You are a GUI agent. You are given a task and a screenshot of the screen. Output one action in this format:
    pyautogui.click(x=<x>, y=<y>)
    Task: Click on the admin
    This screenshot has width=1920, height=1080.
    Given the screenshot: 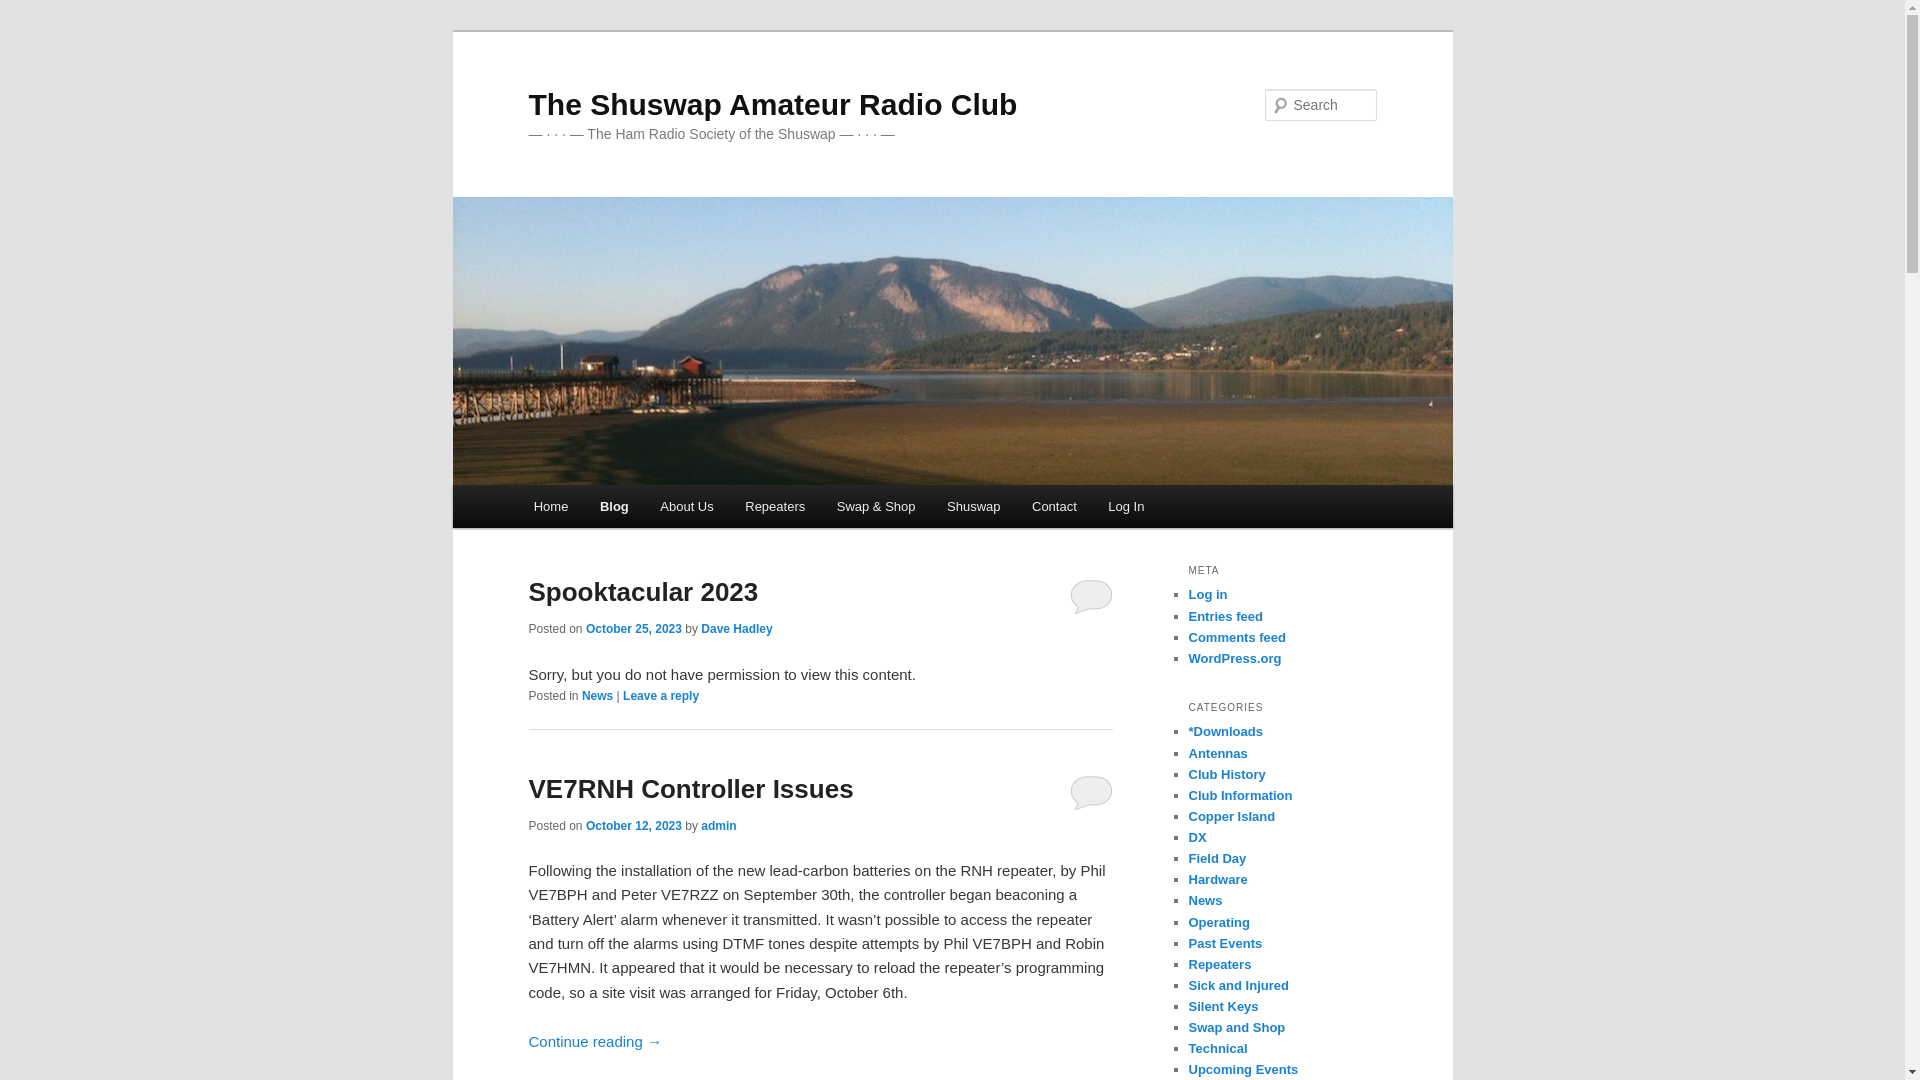 What is the action you would take?
    pyautogui.click(x=718, y=826)
    